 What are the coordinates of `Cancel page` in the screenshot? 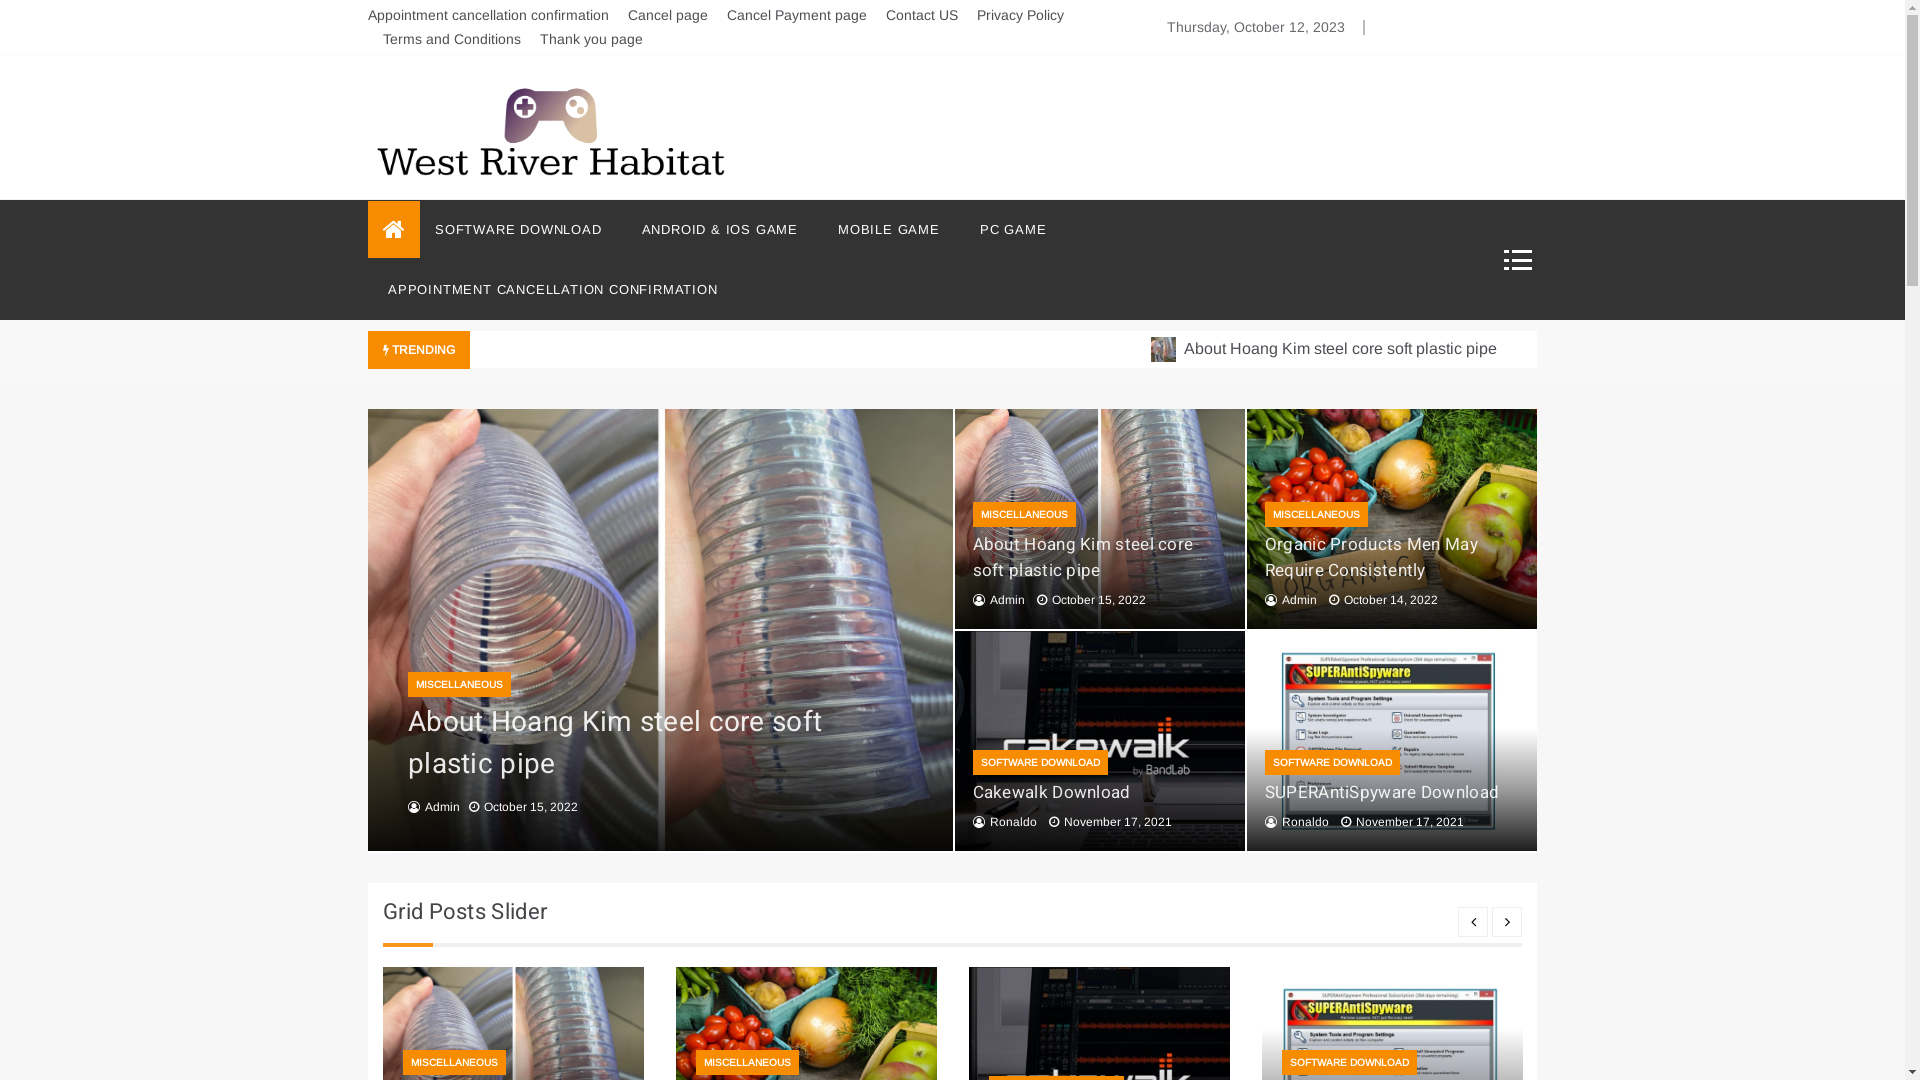 It's located at (668, 15).